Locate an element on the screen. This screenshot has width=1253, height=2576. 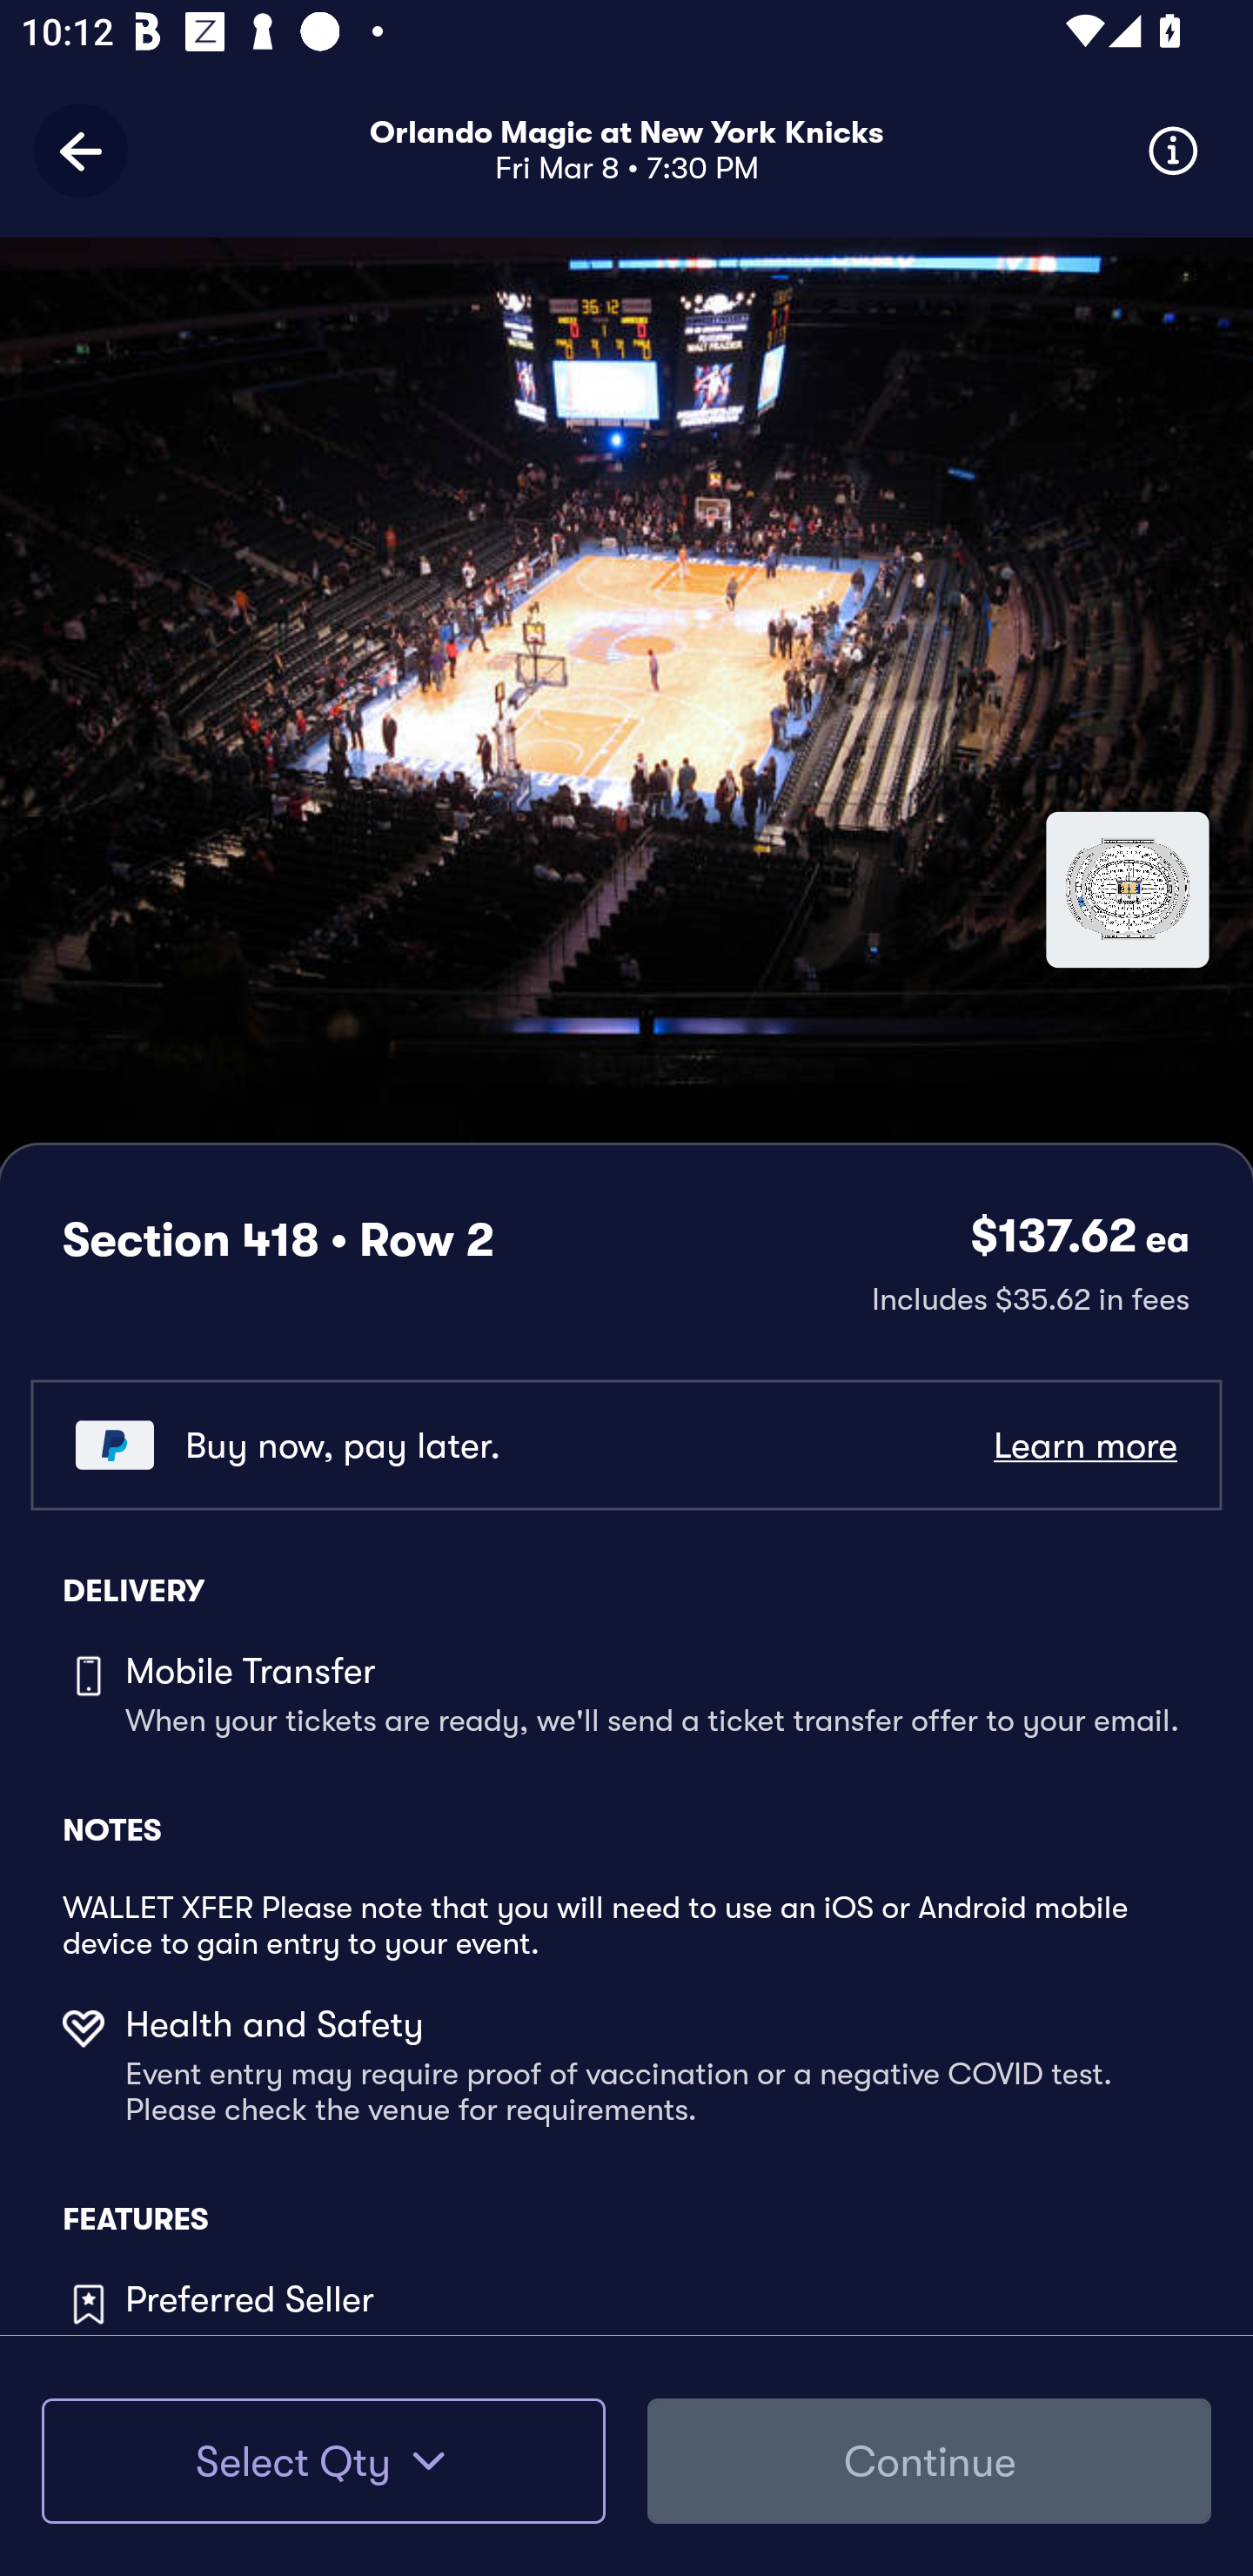
Continue is located at coordinates (929, 2461).